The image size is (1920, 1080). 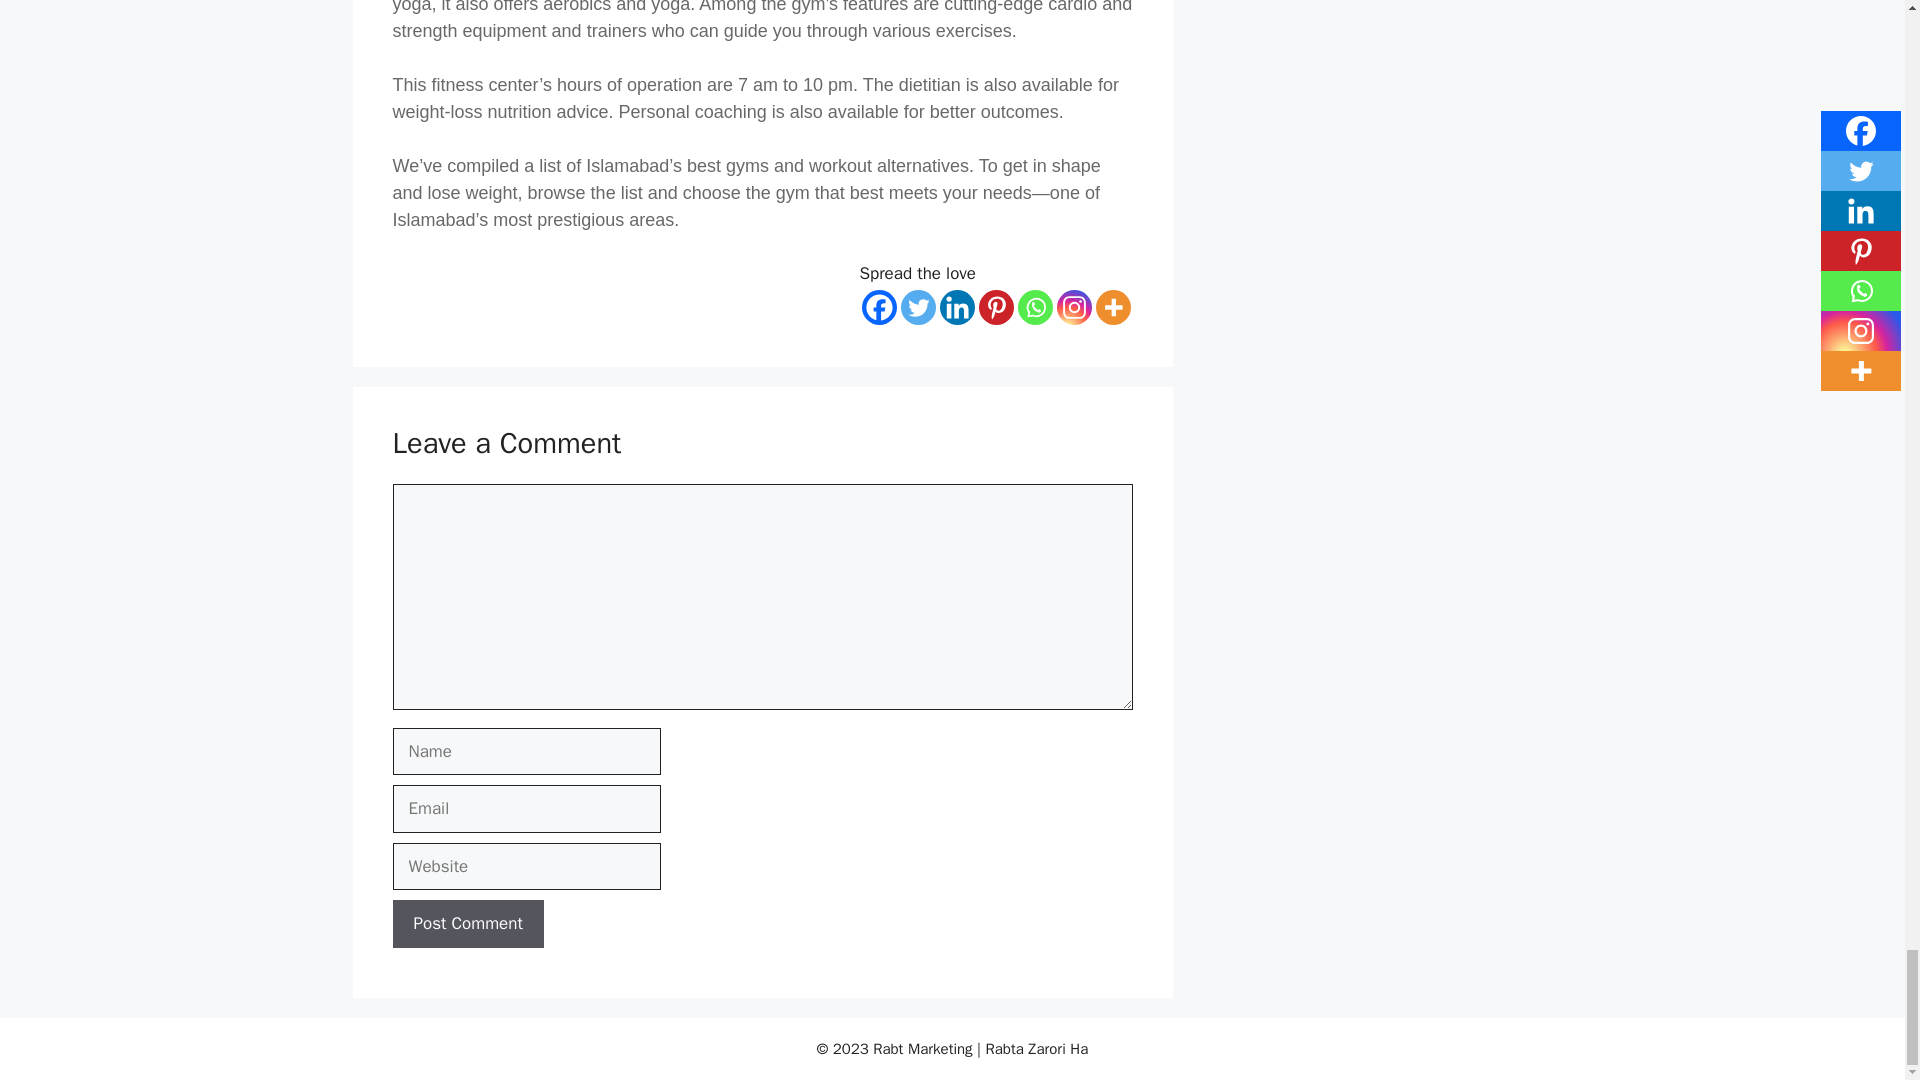 What do you see at coordinates (958, 308) in the screenshot?
I see `Linkedin` at bounding box center [958, 308].